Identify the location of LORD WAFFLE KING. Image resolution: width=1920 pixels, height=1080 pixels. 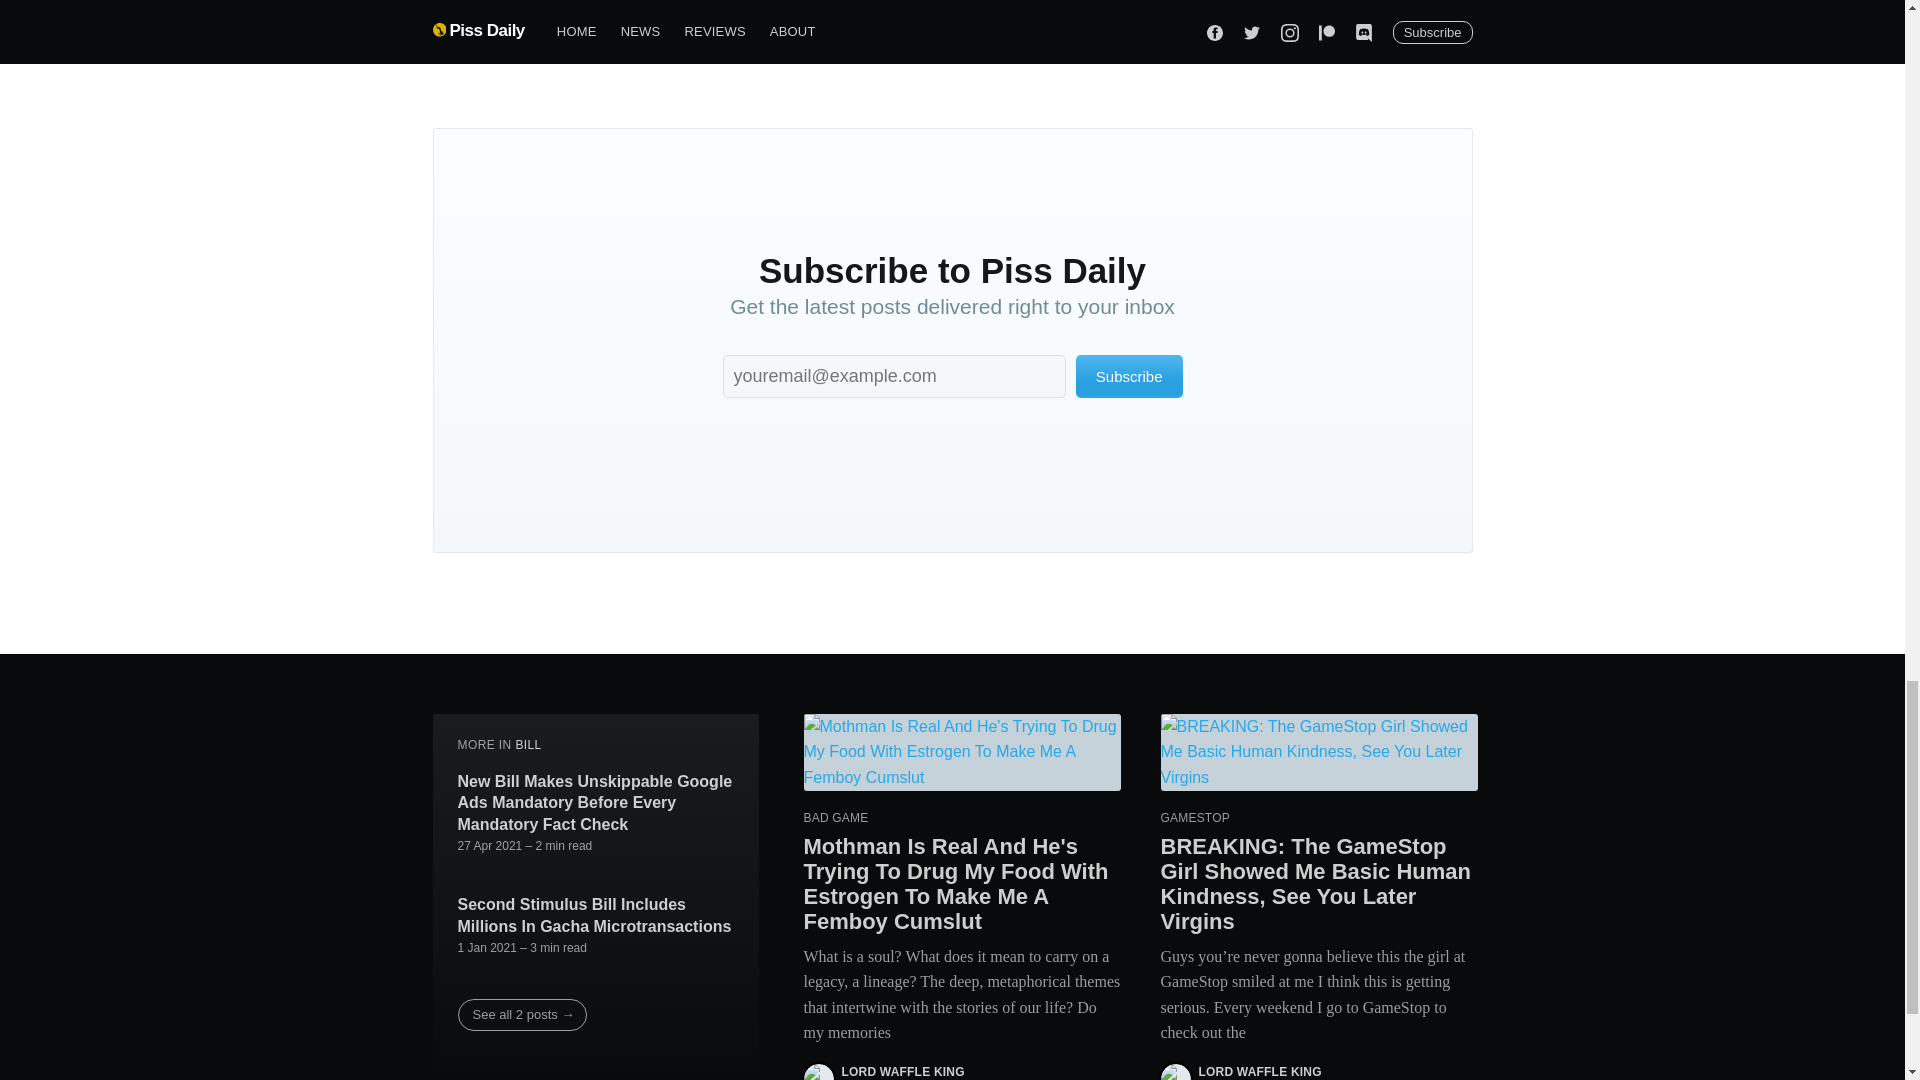
(1259, 1071).